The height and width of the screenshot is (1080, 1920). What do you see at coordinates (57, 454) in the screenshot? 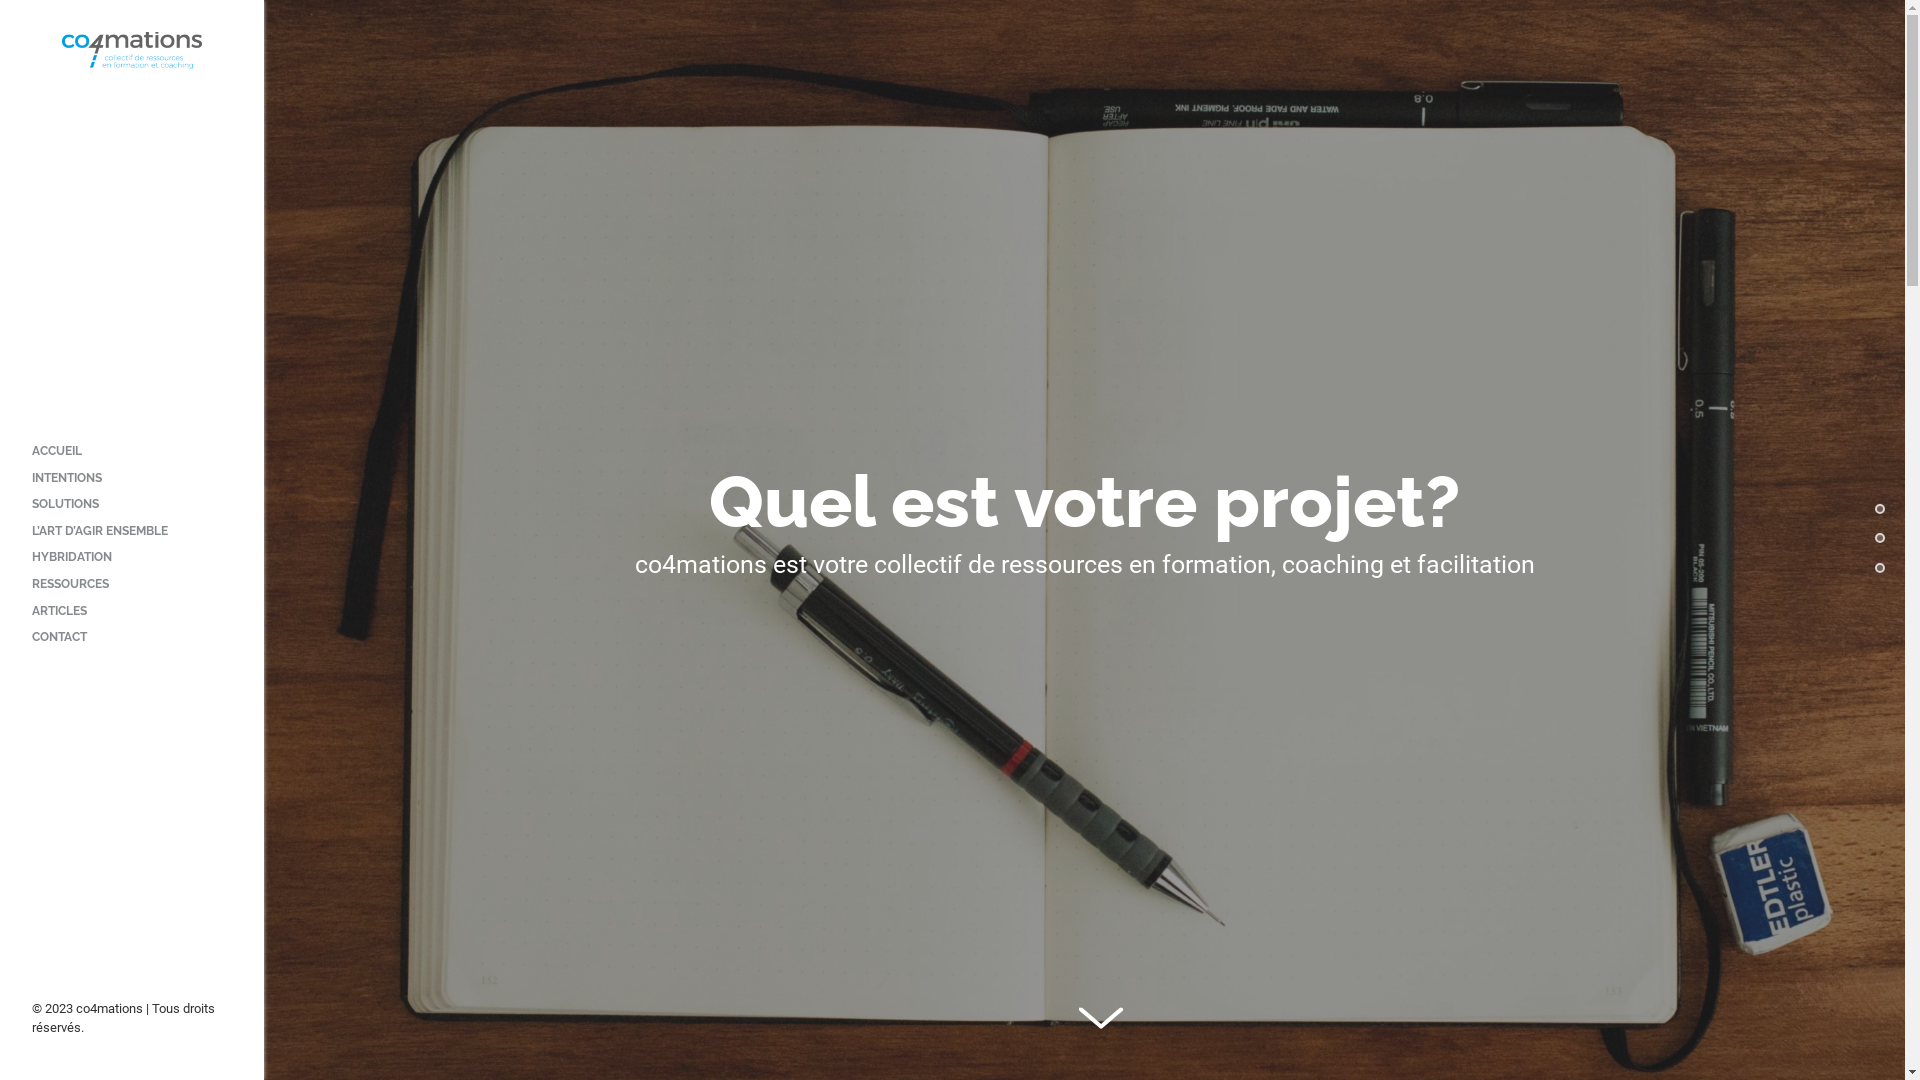
I see `ACCUEIL` at bounding box center [57, 454].